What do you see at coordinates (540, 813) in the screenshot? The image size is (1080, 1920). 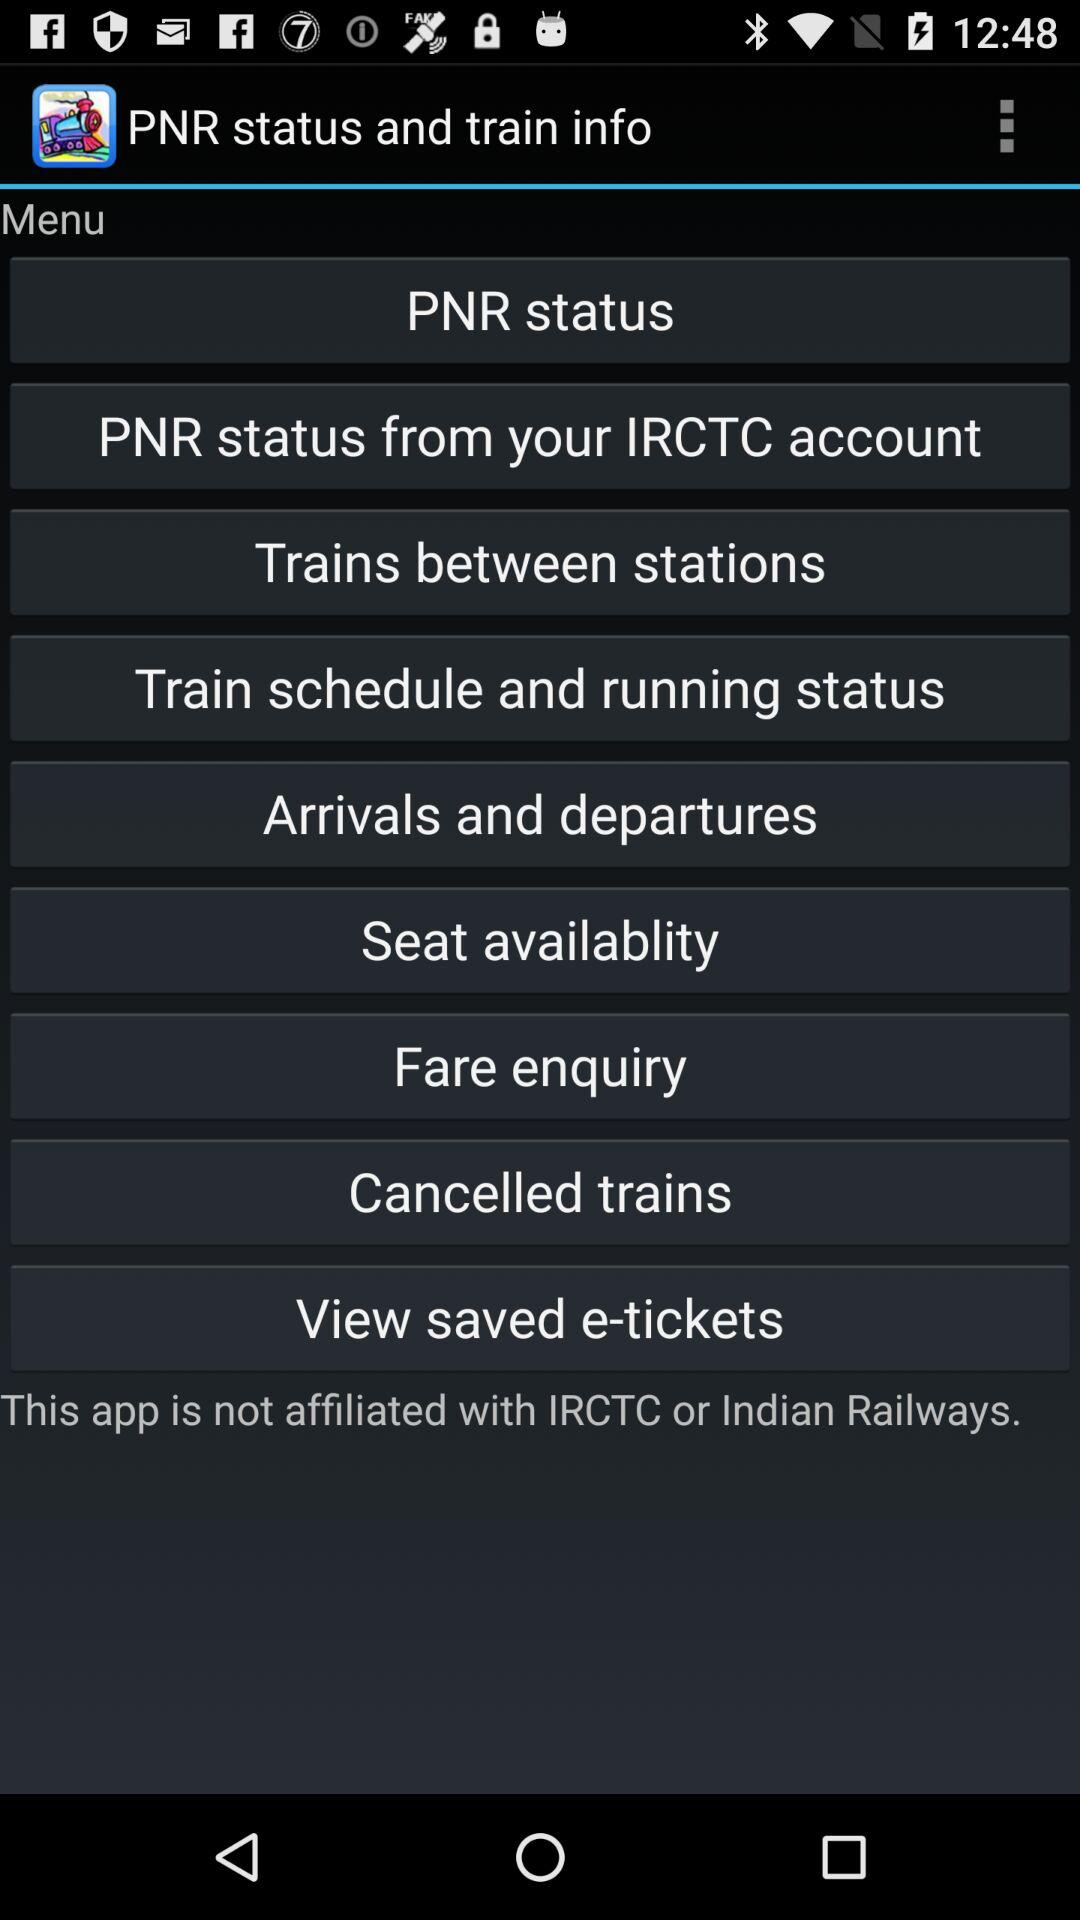 I see `scroll until the arrivals and departures` at bounding box center [540, 813].